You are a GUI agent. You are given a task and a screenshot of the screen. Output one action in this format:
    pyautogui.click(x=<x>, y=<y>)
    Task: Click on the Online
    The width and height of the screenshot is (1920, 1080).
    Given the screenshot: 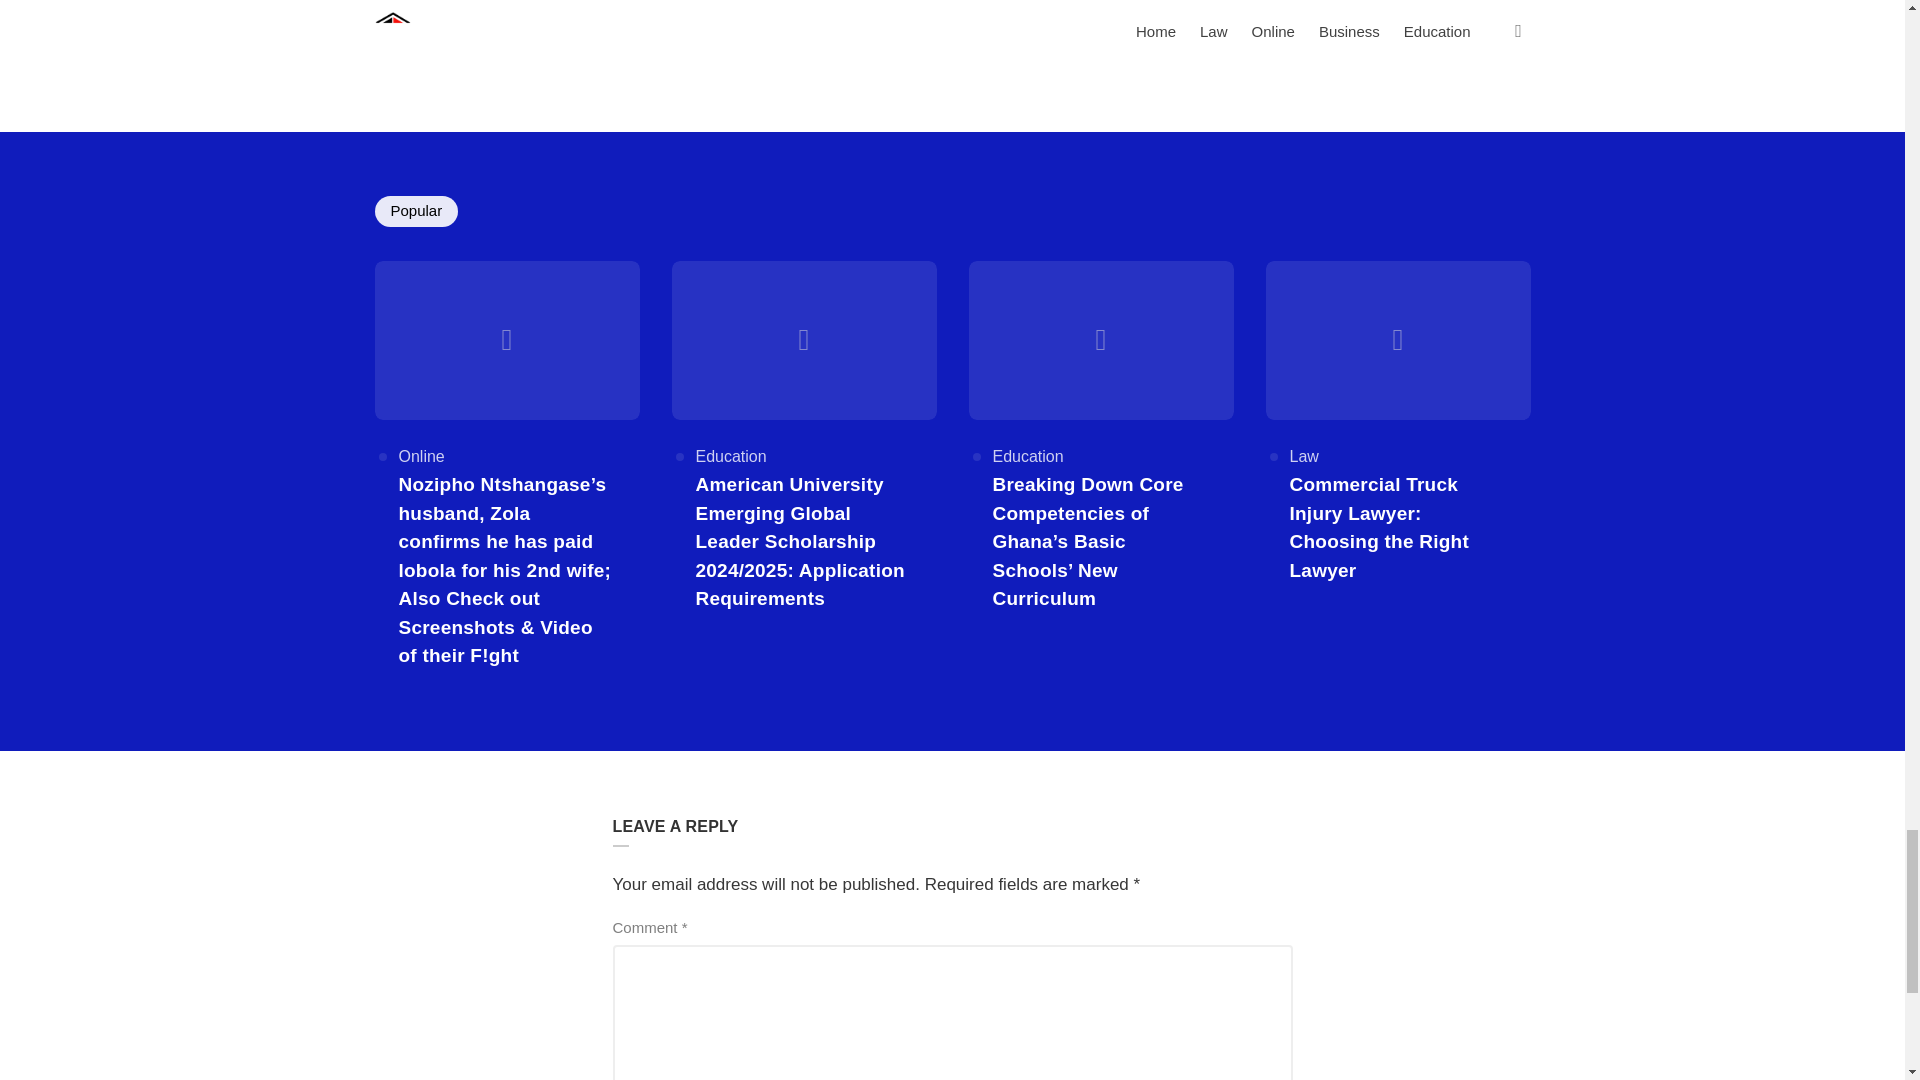 What is the action you would take?
    pyautogui.click(x=420, y=456)
    